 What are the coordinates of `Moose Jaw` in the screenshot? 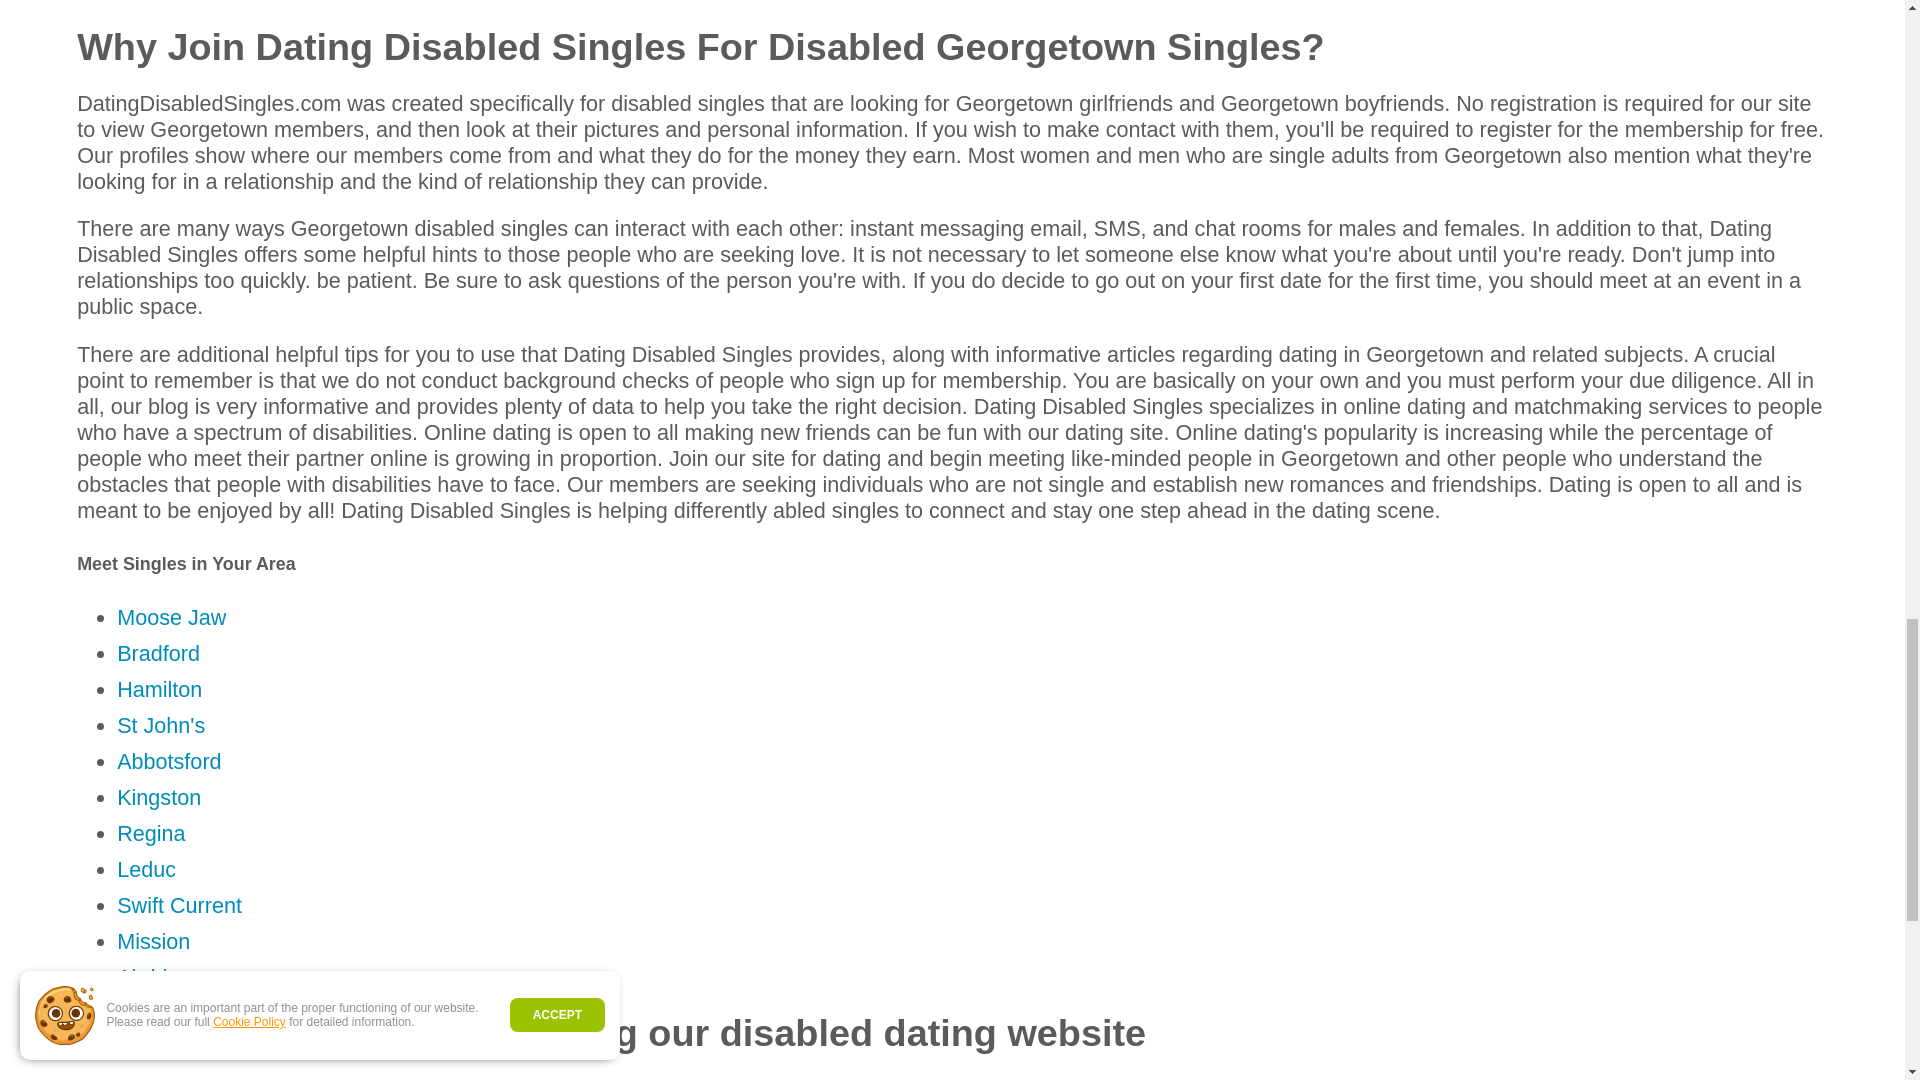 It's located at (172, 616).